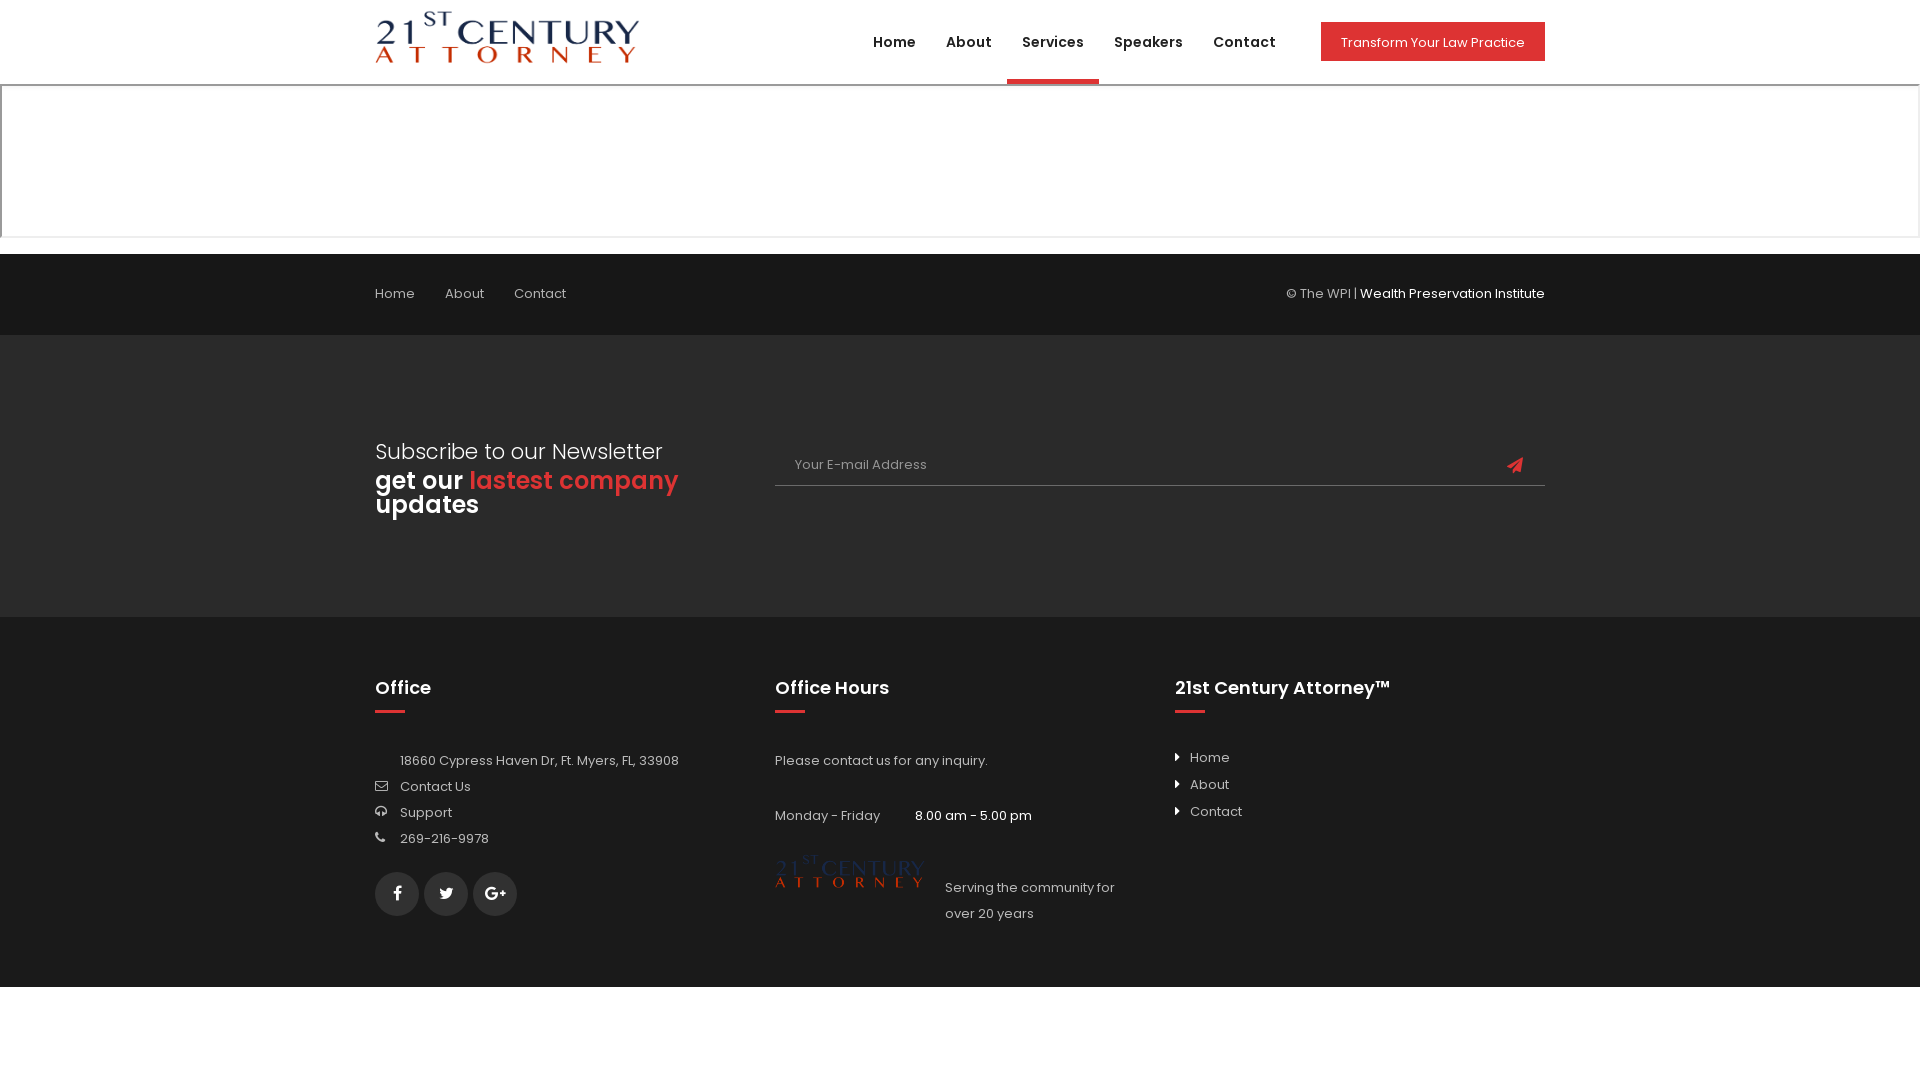 This screenshot has width=1920, height=1080. What do you see at coordinates (426, 812) in the screenshot?
I see `Support` at bounding box center [426, 812].